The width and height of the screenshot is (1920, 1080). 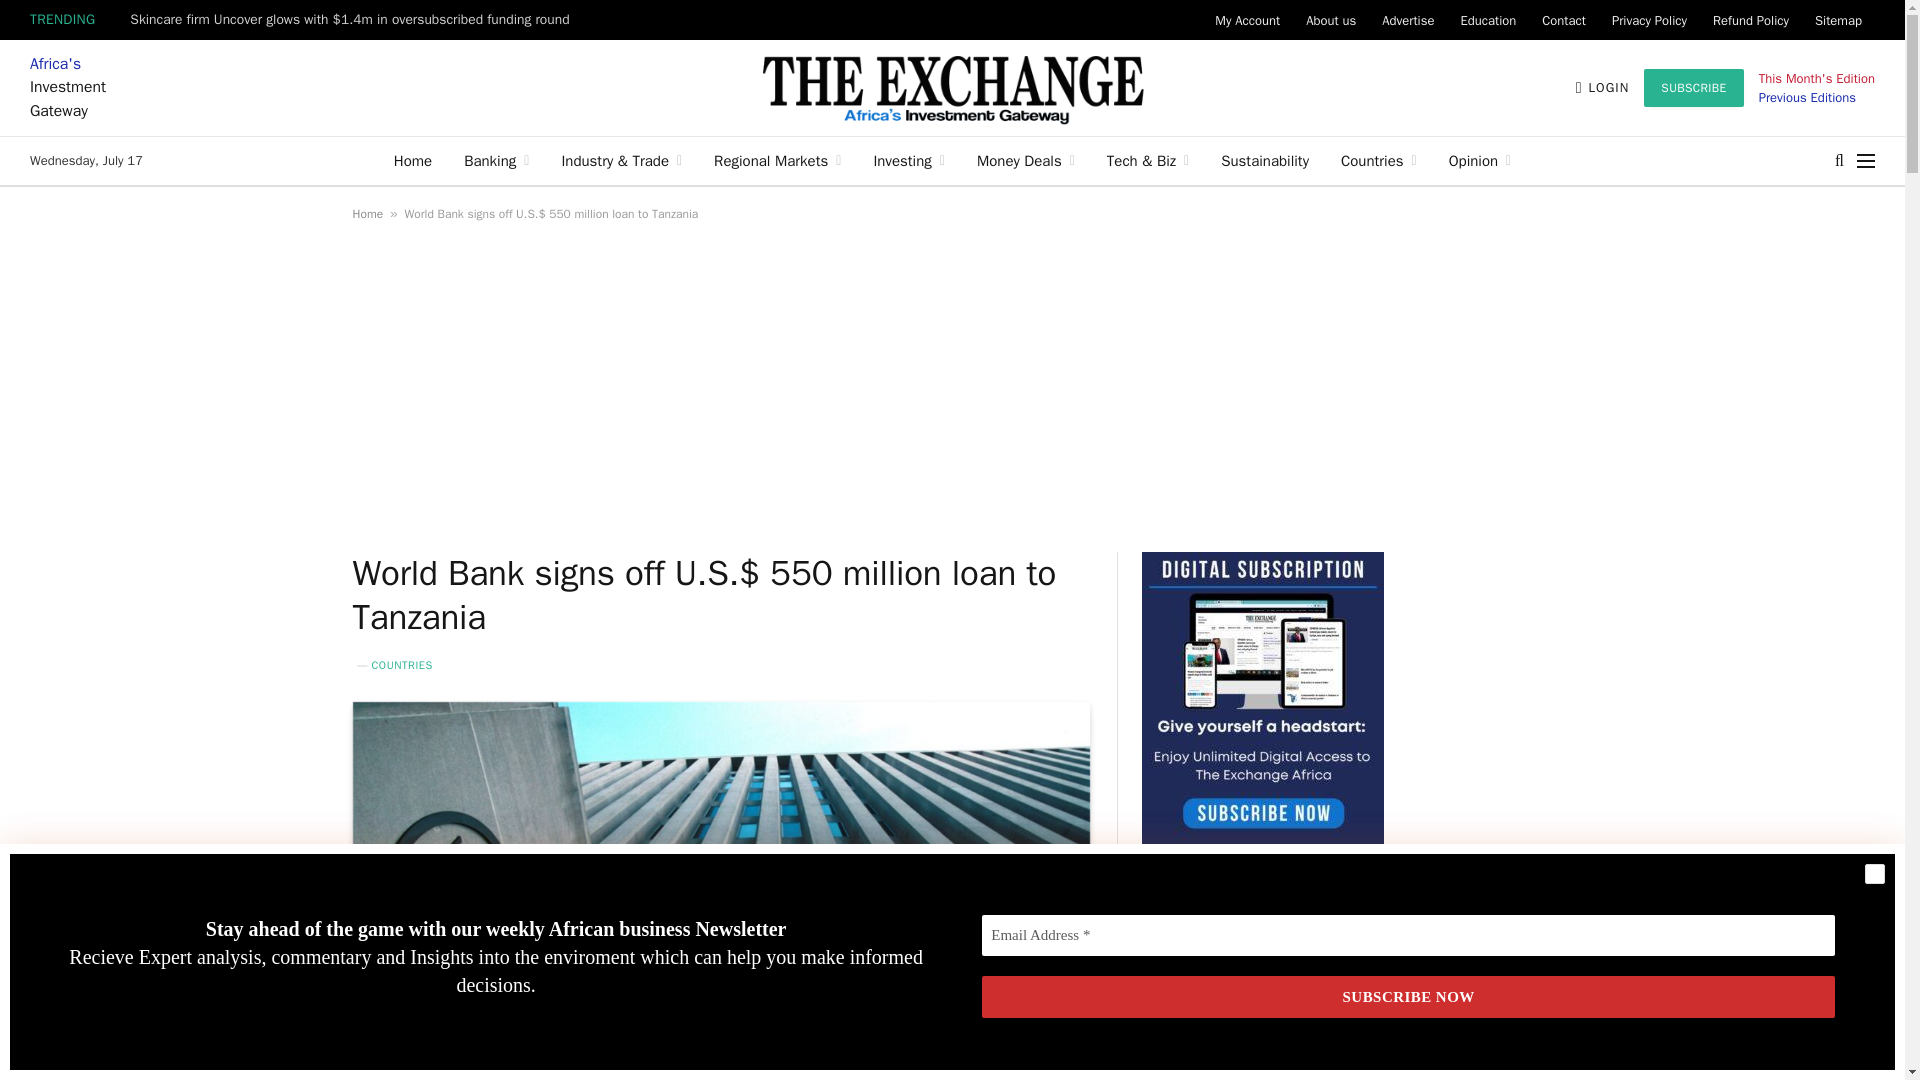 What do you see at coordinates (1807, 96) in the screenshot?
I see `This Months Editions` at bounding box center [1807, 96].